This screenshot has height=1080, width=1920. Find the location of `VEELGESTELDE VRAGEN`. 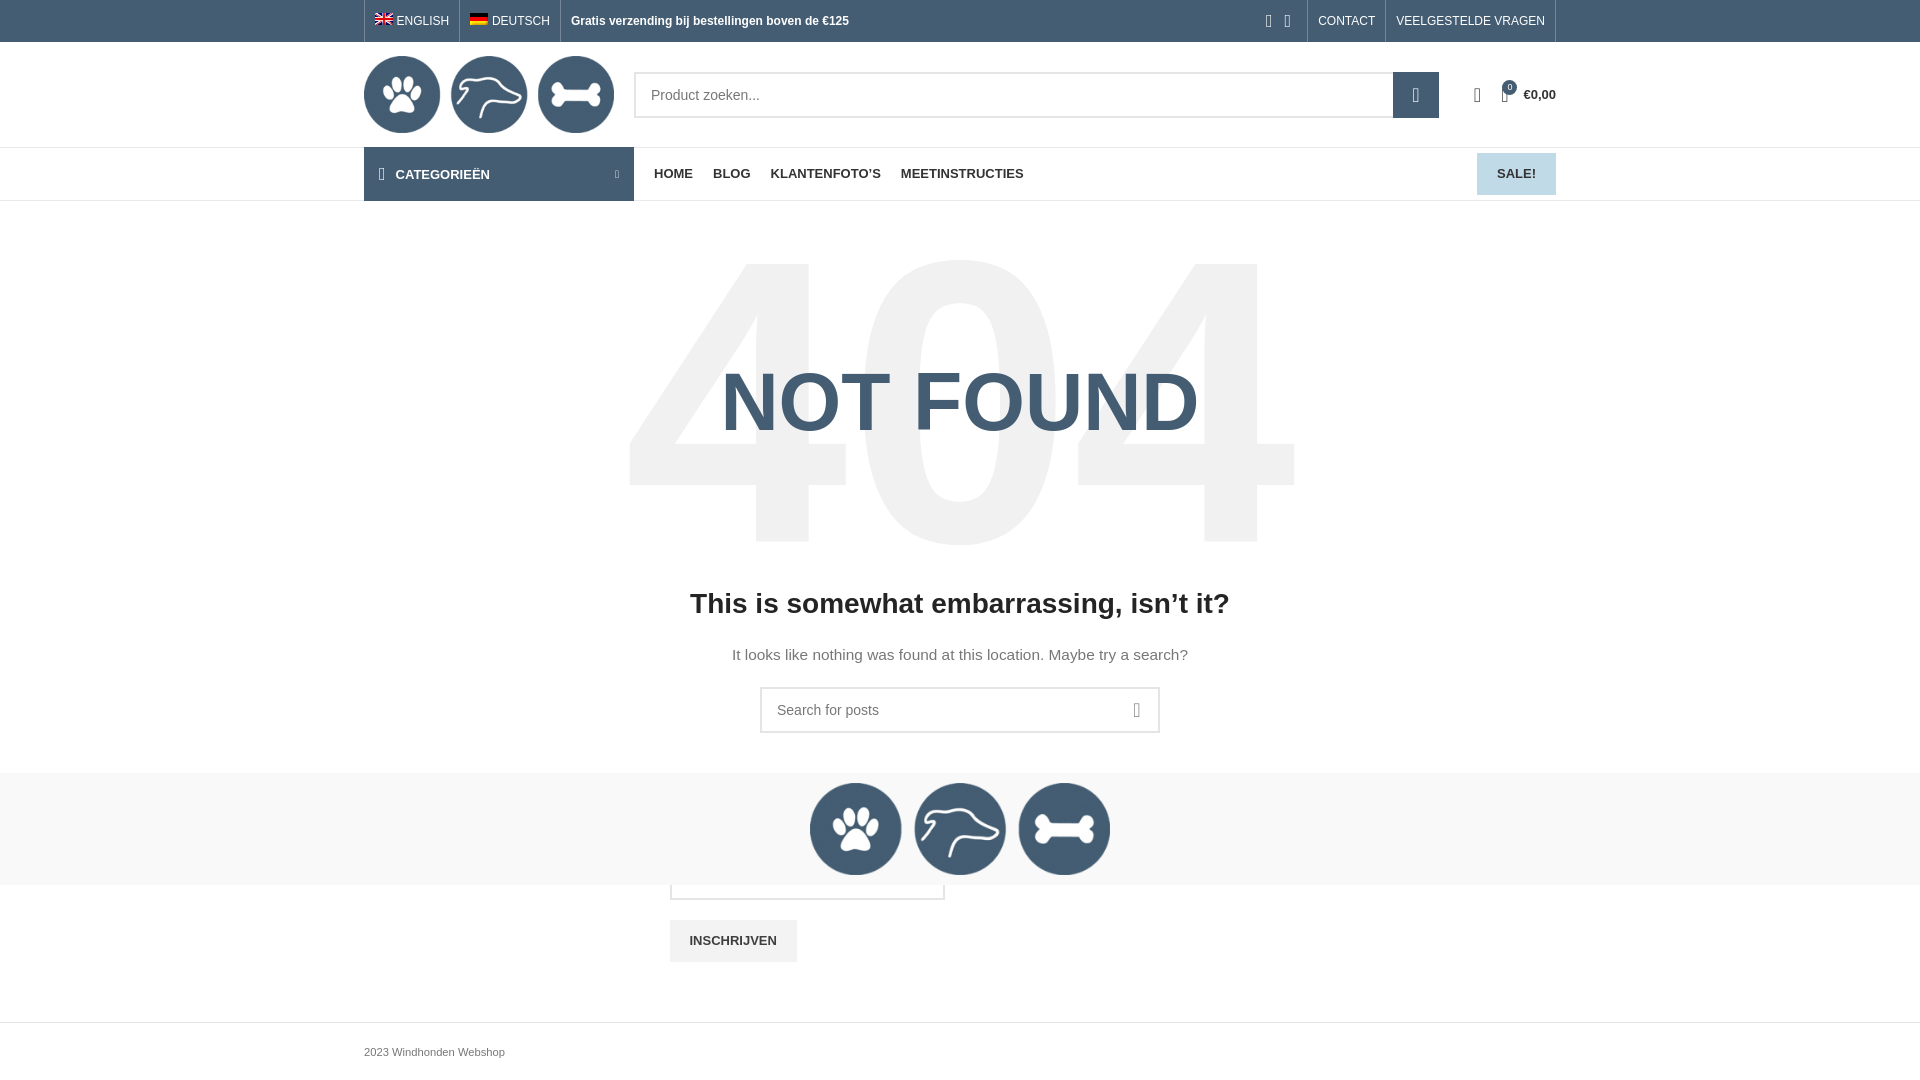

VEELGESTELDE VRAGEN is located at coordinates (1470, 21).